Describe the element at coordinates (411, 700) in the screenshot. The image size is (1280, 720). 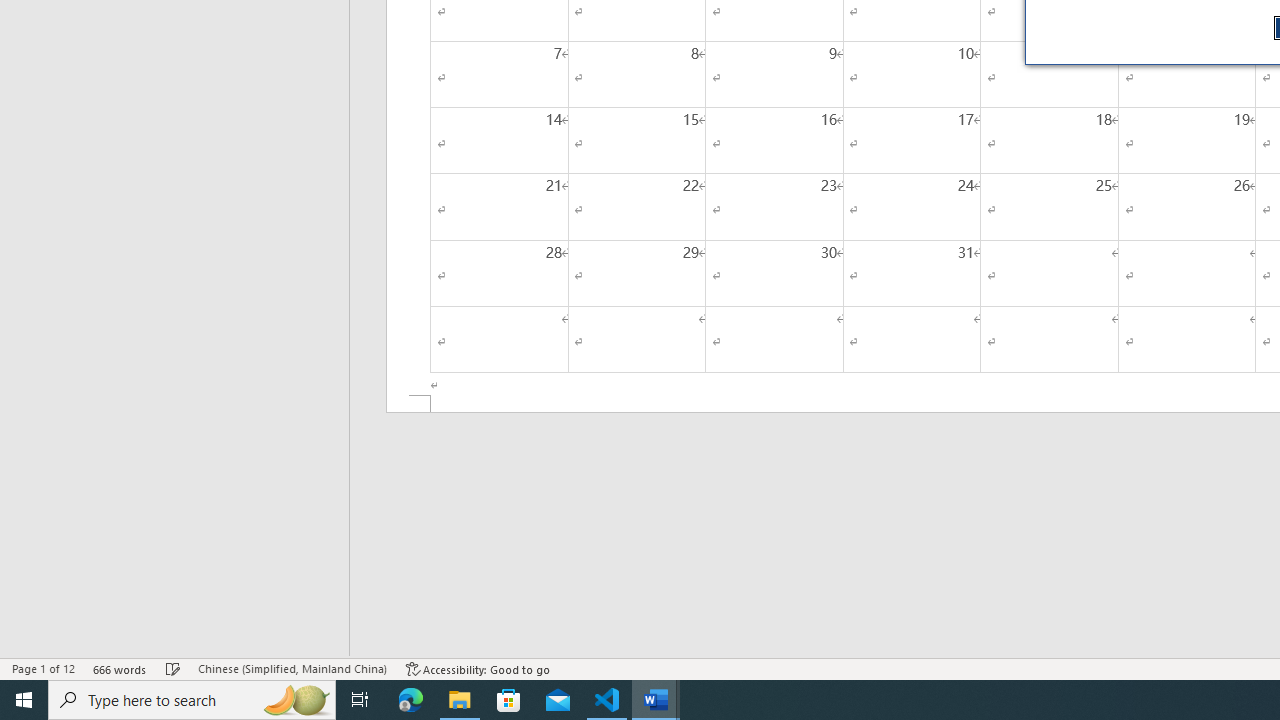
I see `Microsoft Edge` at that location.